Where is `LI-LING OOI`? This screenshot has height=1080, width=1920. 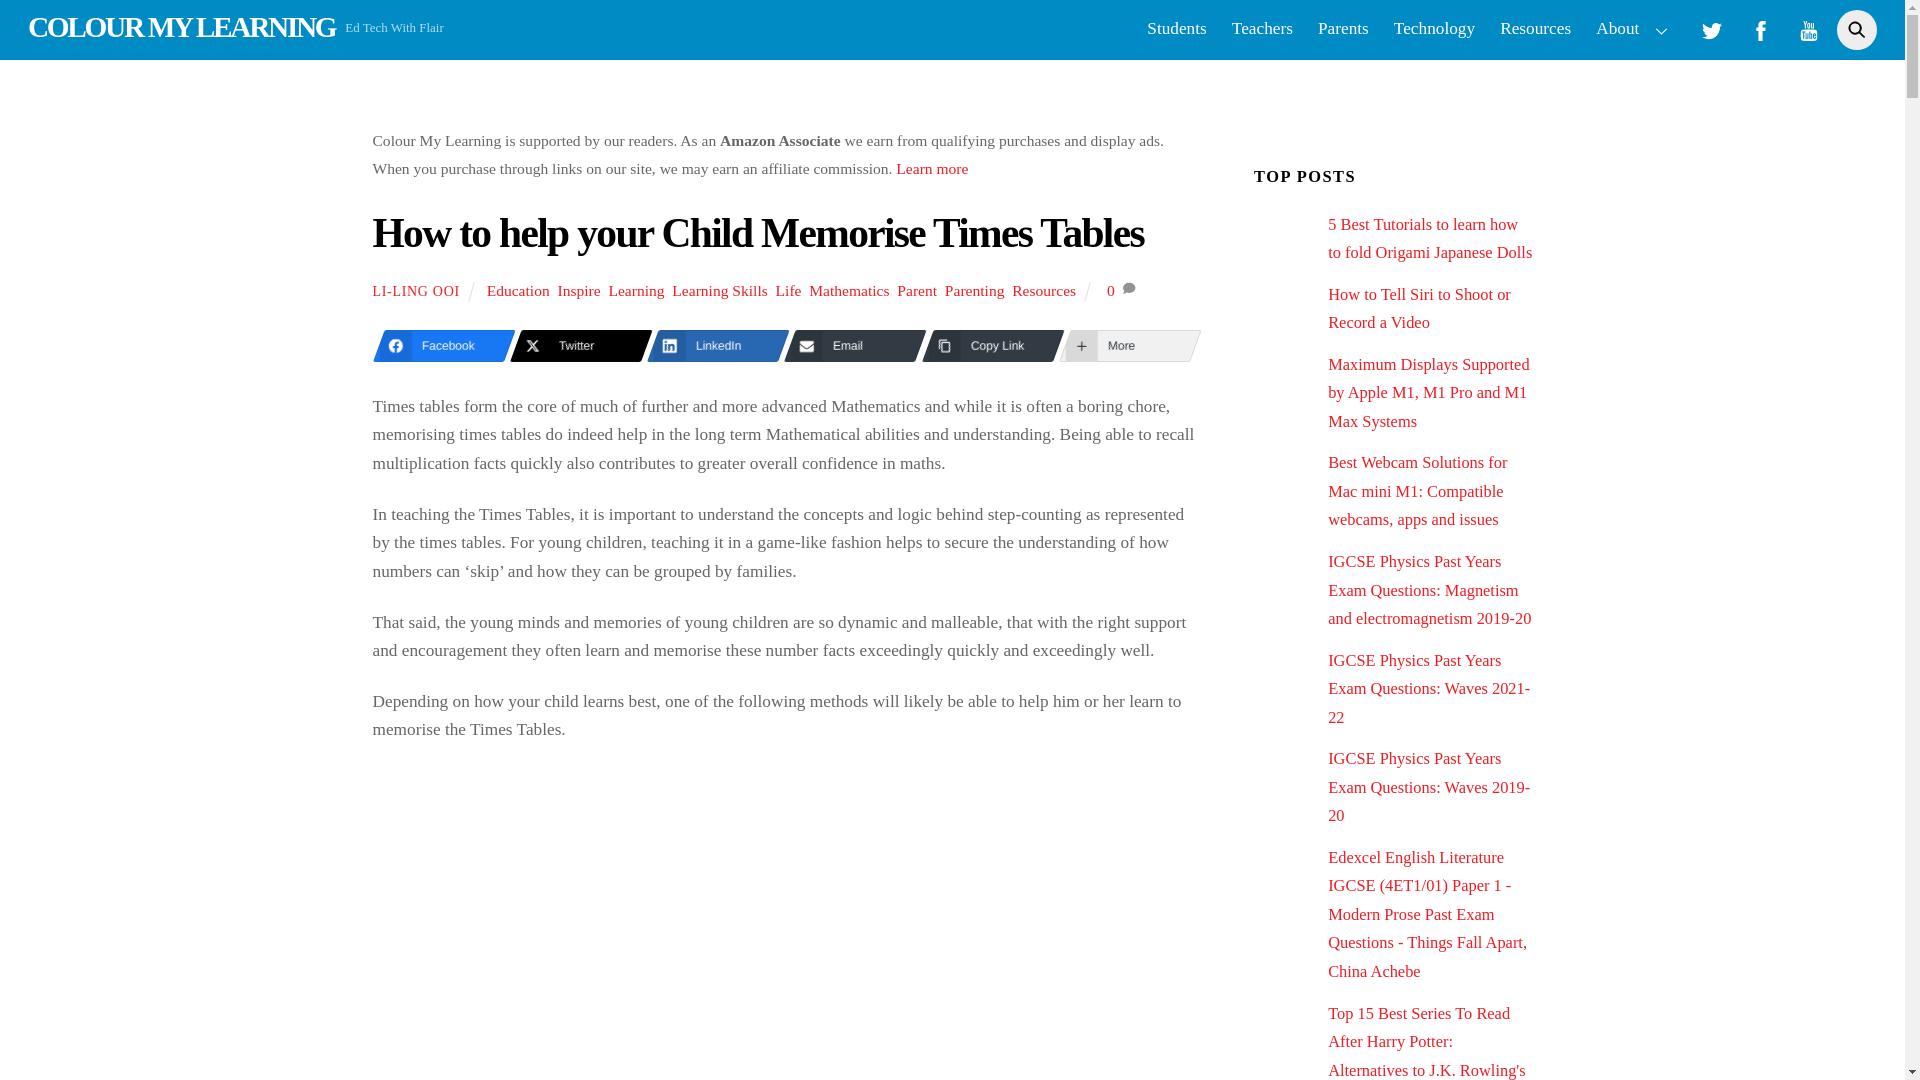
LI-LING OOI is located at coordinates (415, 292).